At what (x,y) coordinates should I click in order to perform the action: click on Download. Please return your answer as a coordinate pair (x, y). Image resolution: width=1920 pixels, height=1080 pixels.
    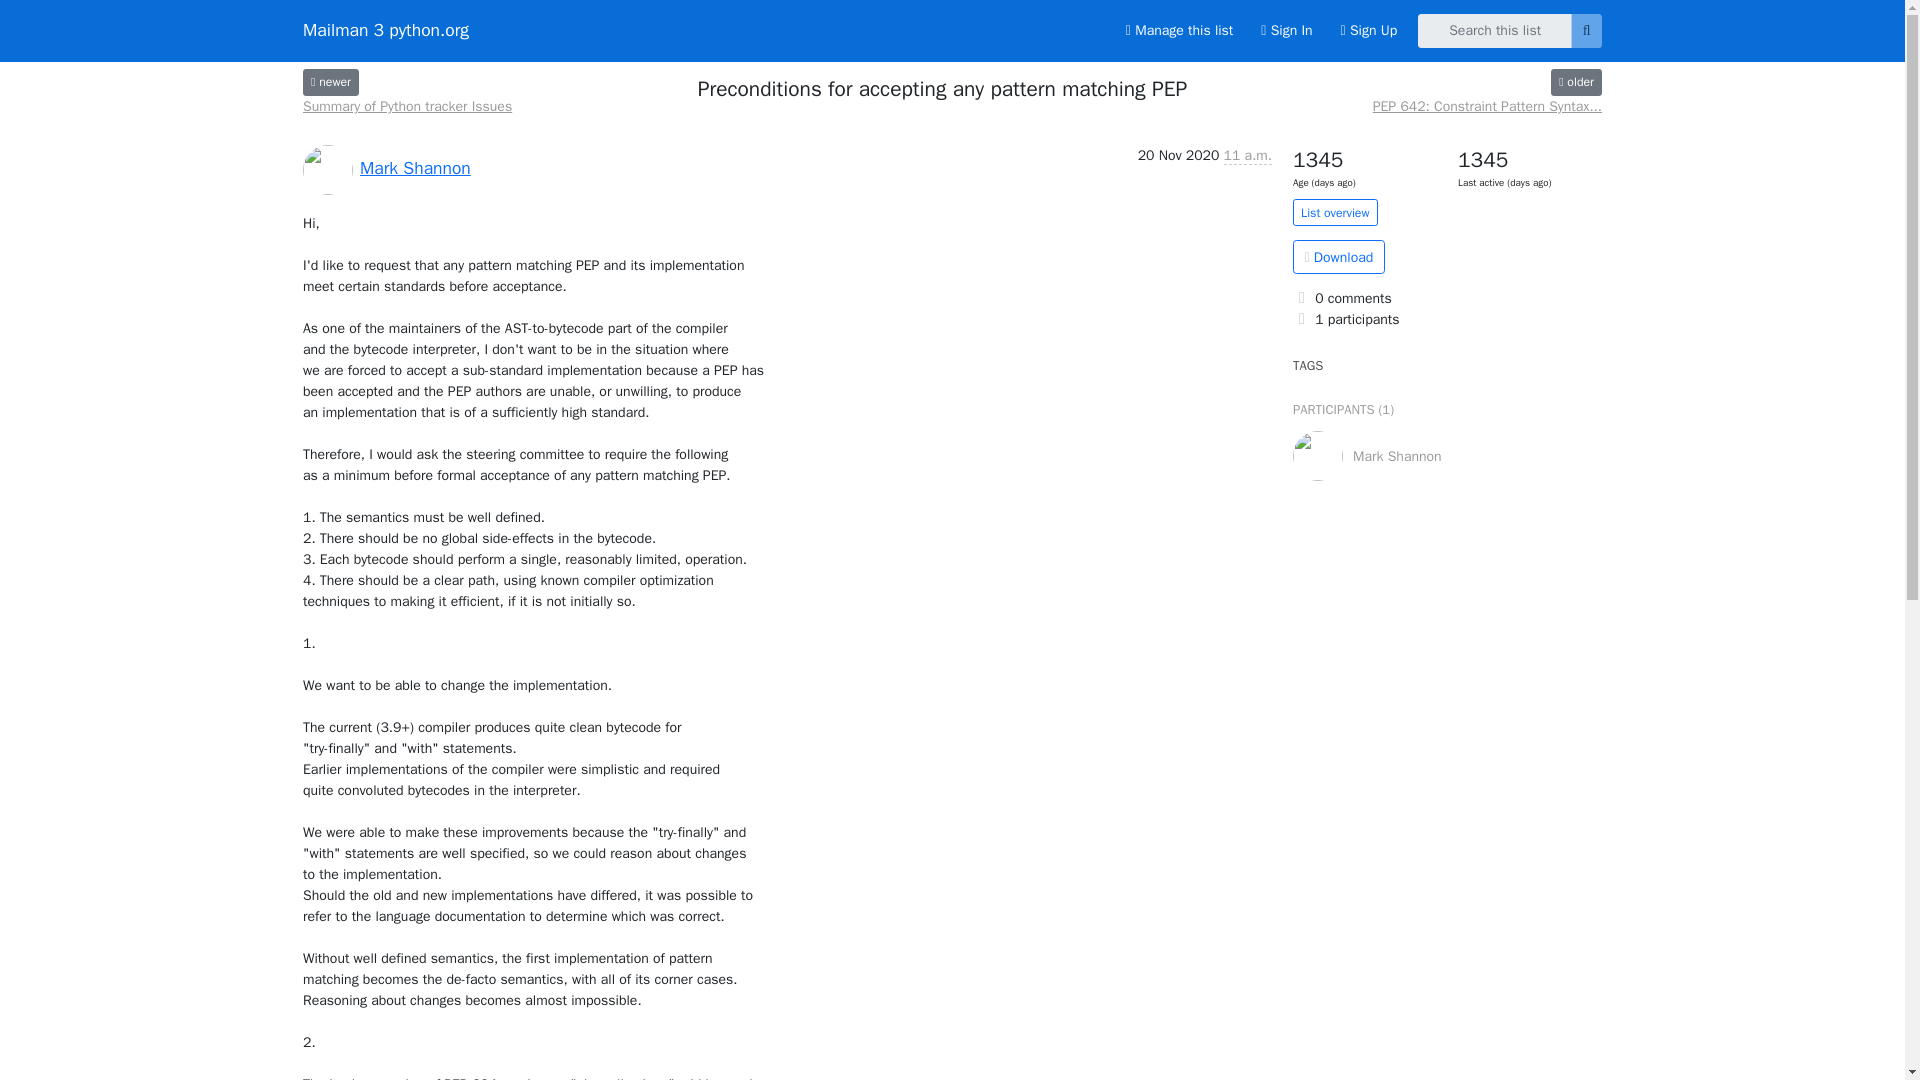
    Looking at the image, I should click on (1338, 256).